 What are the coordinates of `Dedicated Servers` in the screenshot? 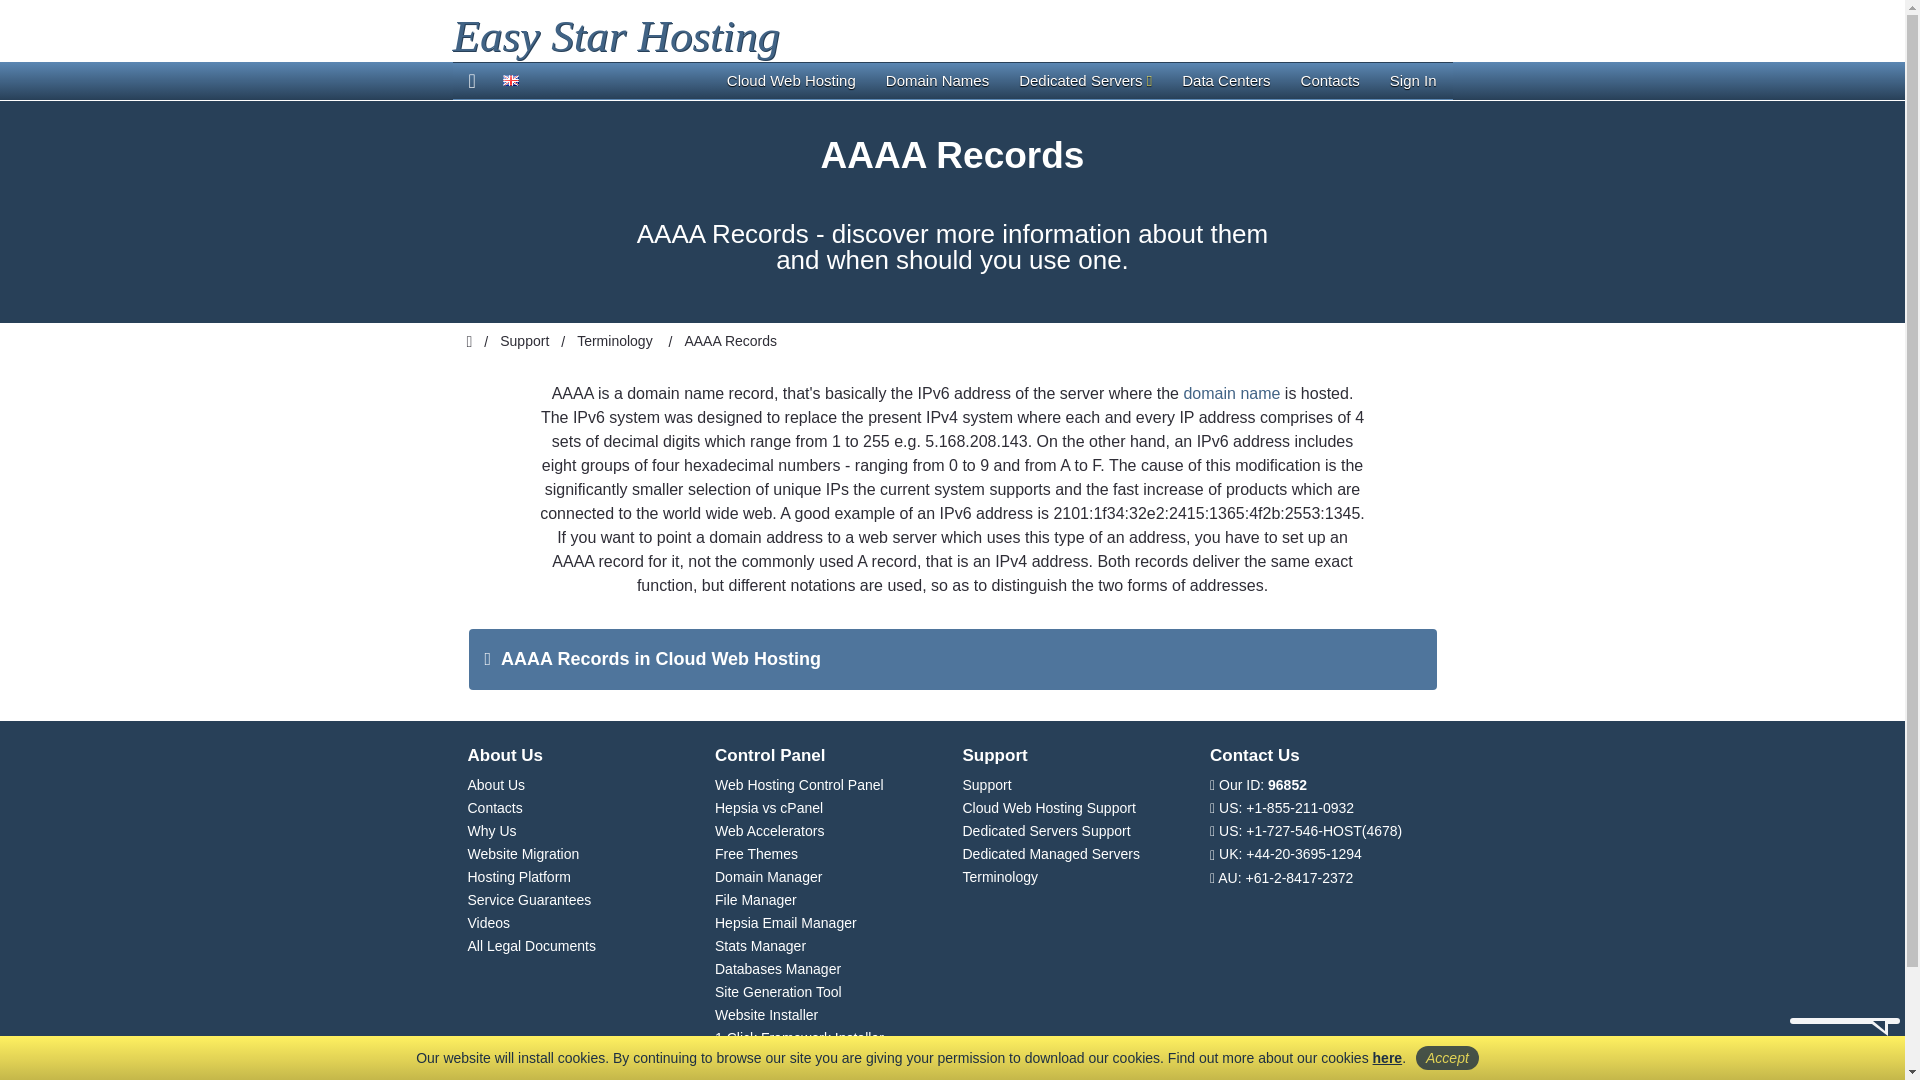 It's located at (1086, 80).